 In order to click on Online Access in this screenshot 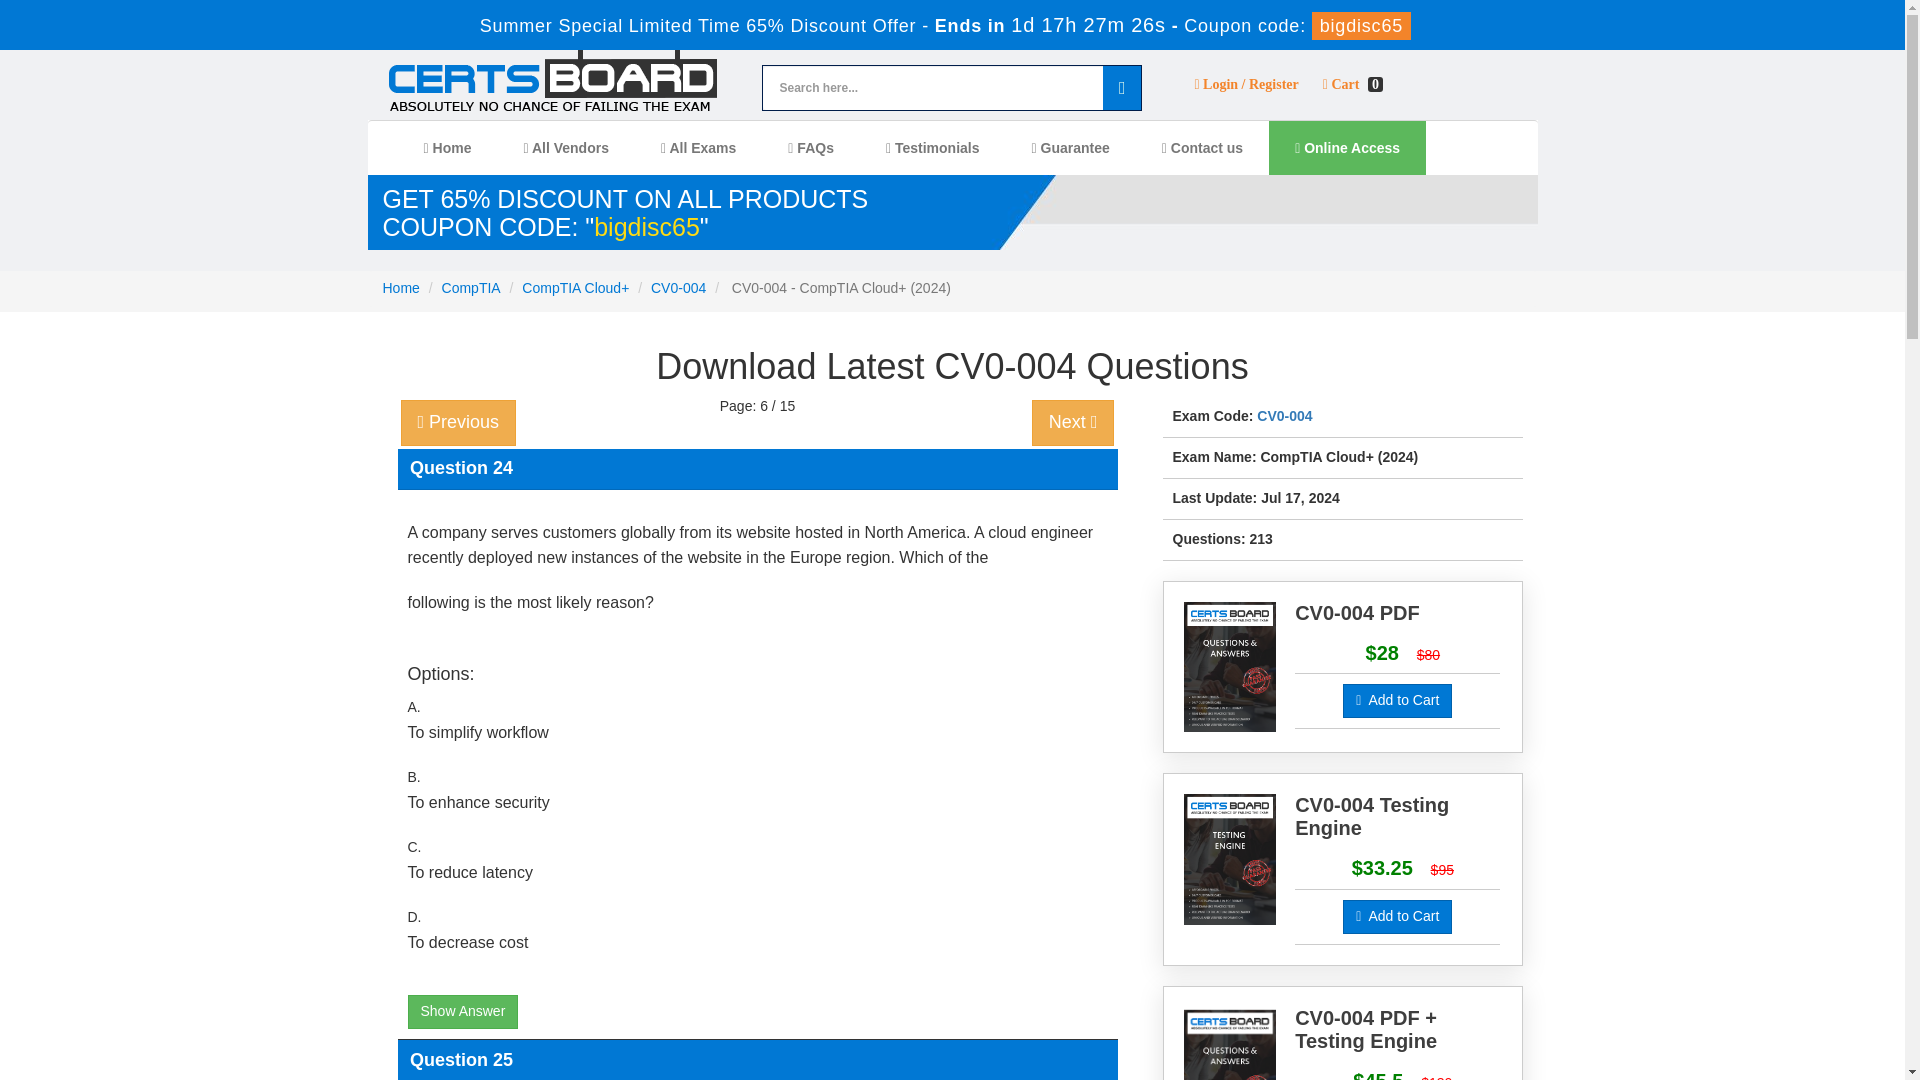, I will do `click(1348, 147)`.